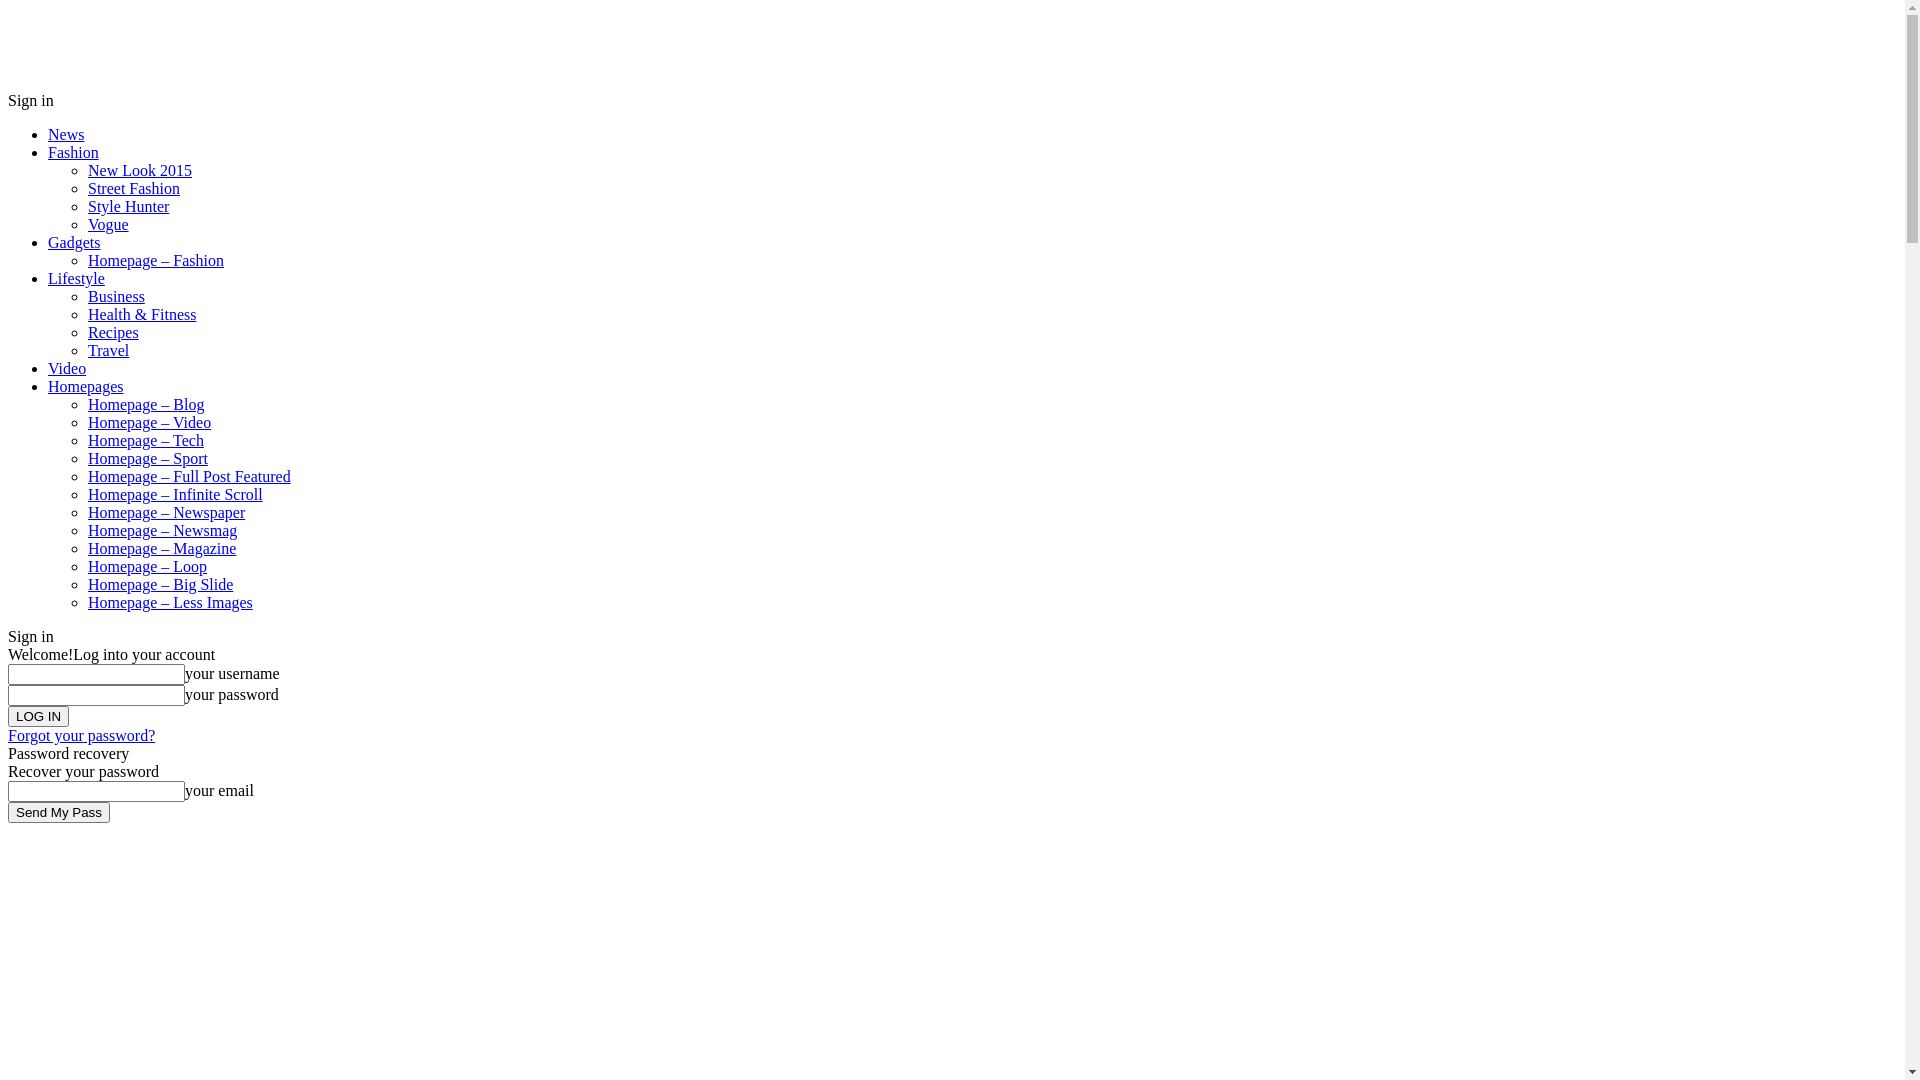  I want to click on New Look 2015, so click(140, 170).